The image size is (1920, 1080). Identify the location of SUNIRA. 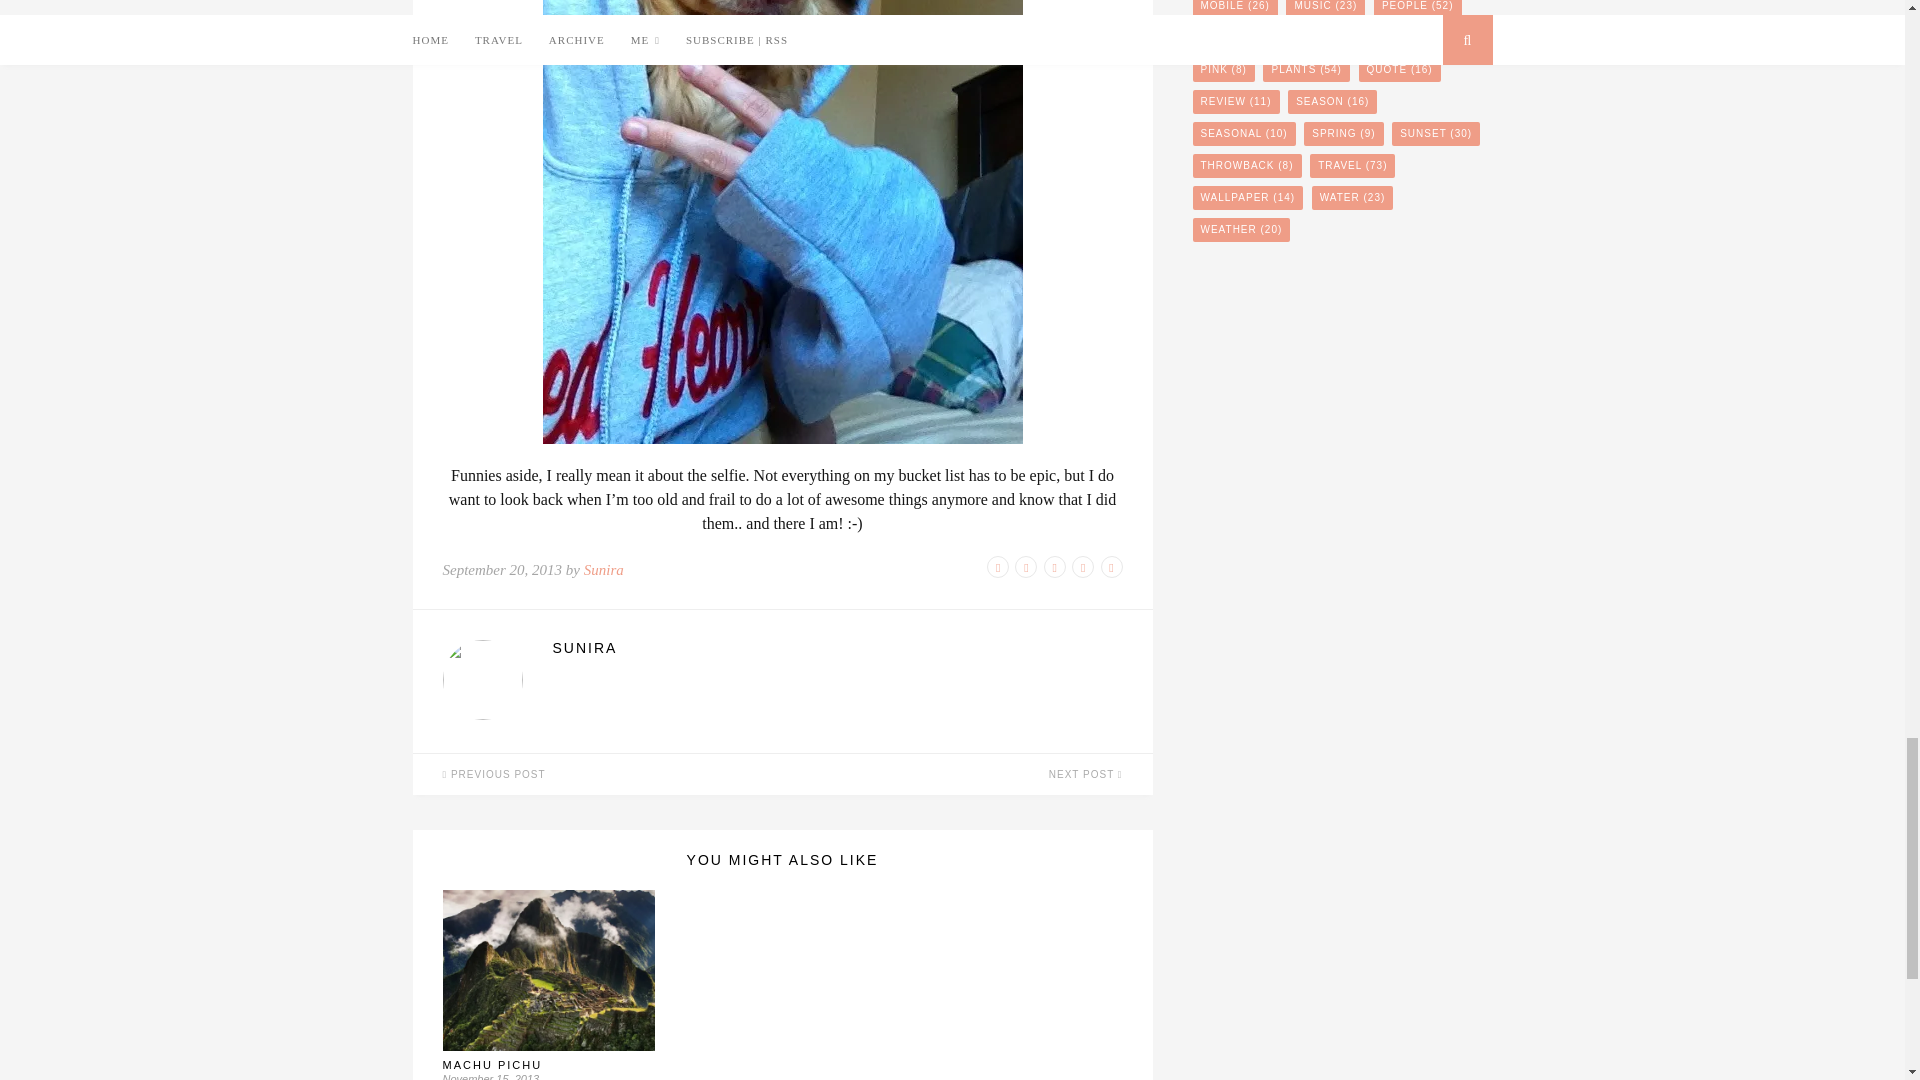
(836, 648).